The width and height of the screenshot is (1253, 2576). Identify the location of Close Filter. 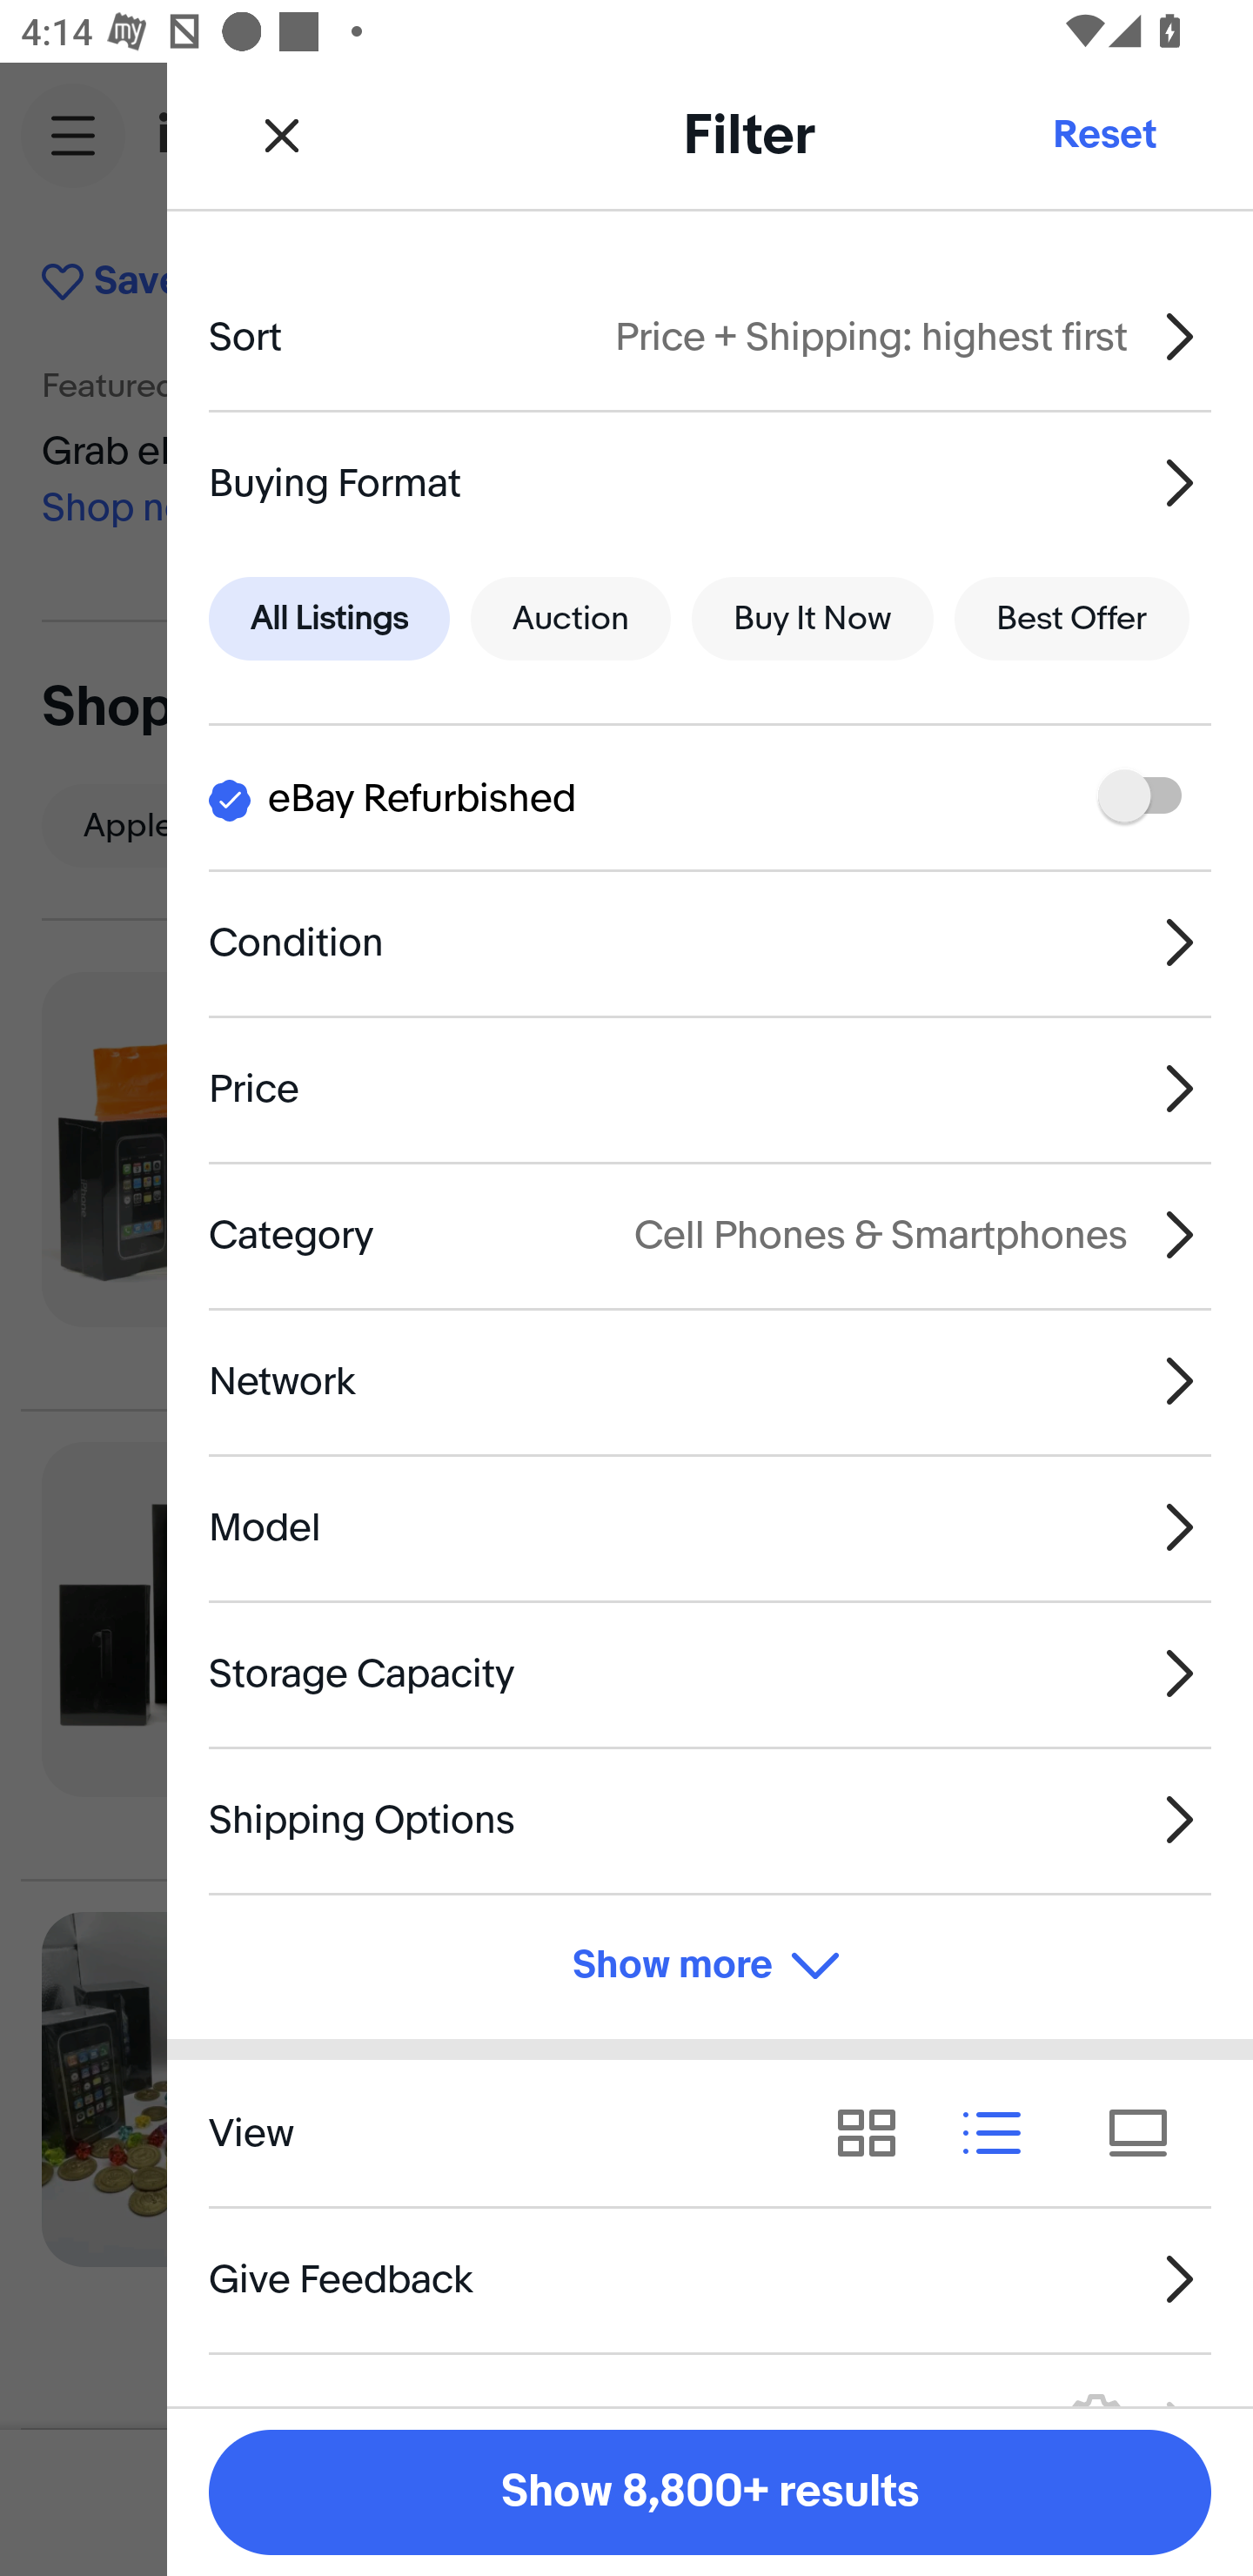
(282, 134).